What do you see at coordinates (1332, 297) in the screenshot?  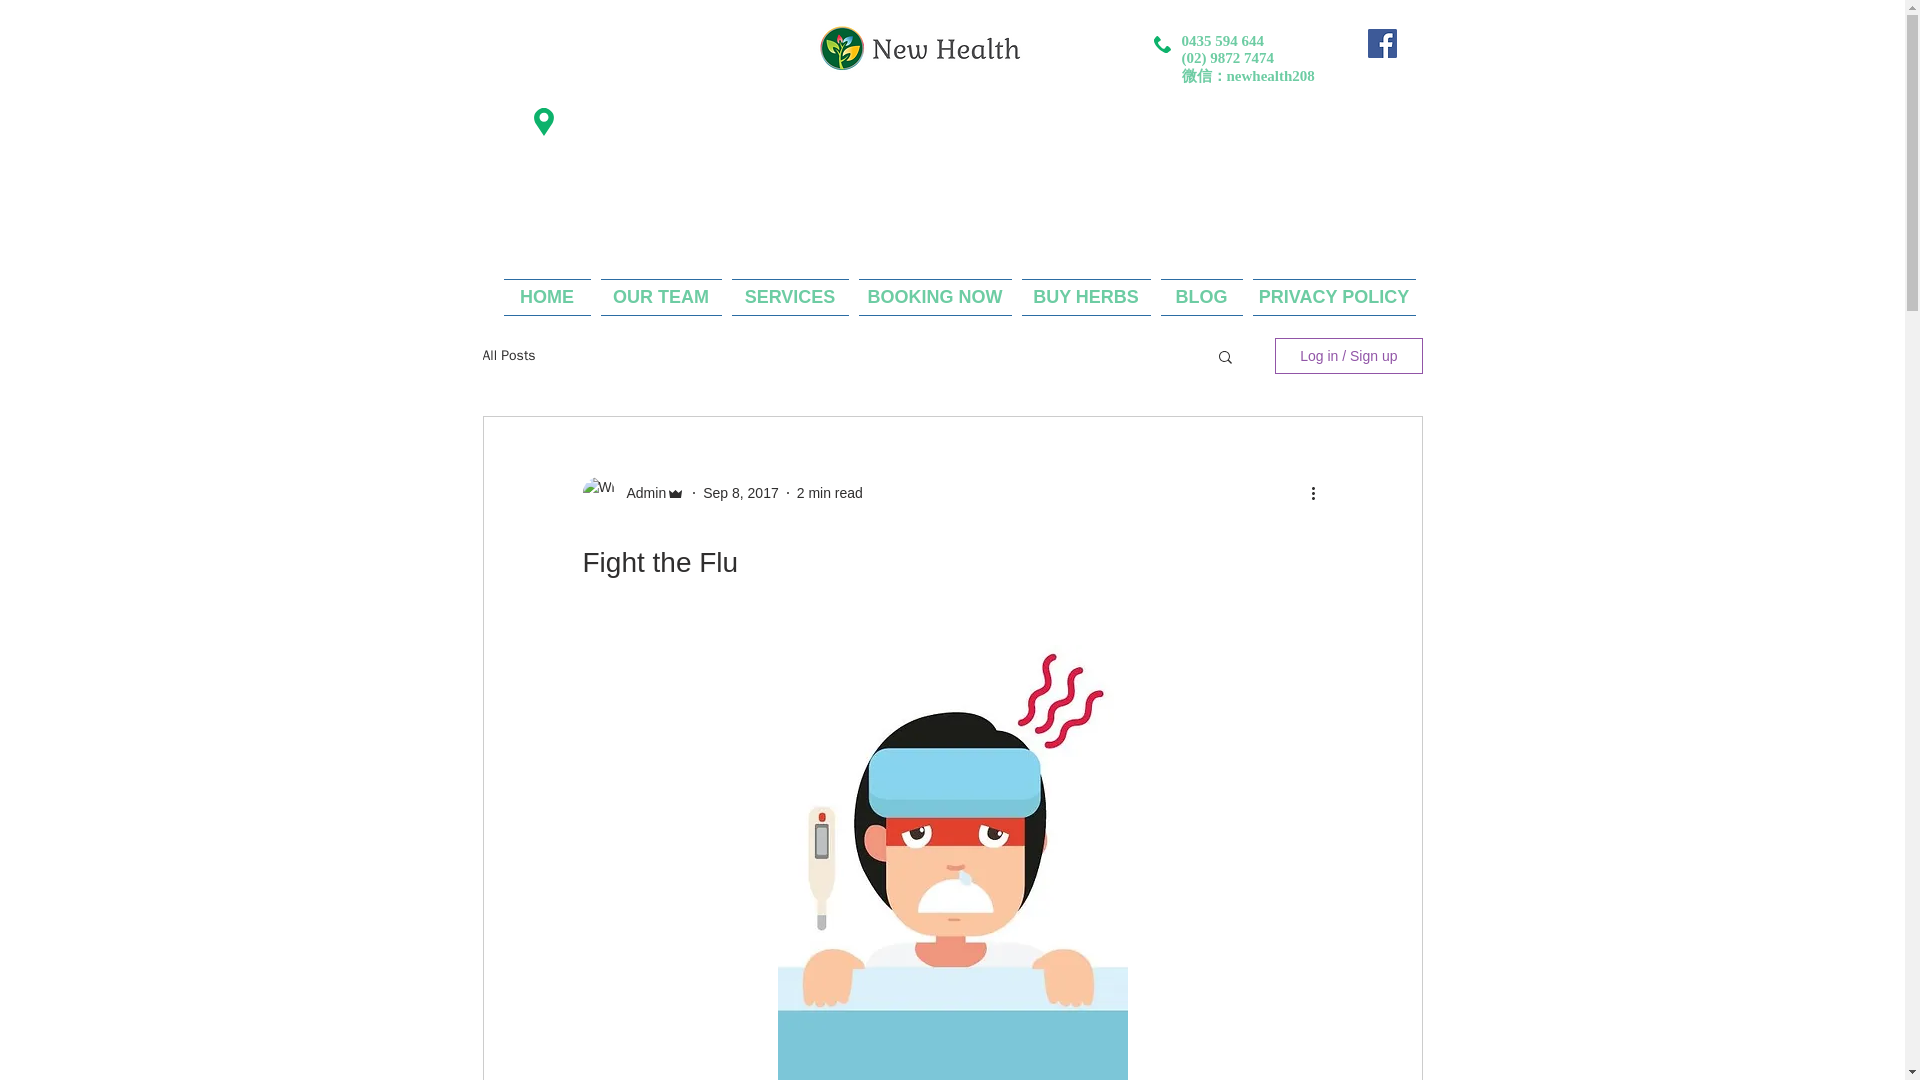 I see `PRIVACY POLICY` at bounding box center [1332, 297].